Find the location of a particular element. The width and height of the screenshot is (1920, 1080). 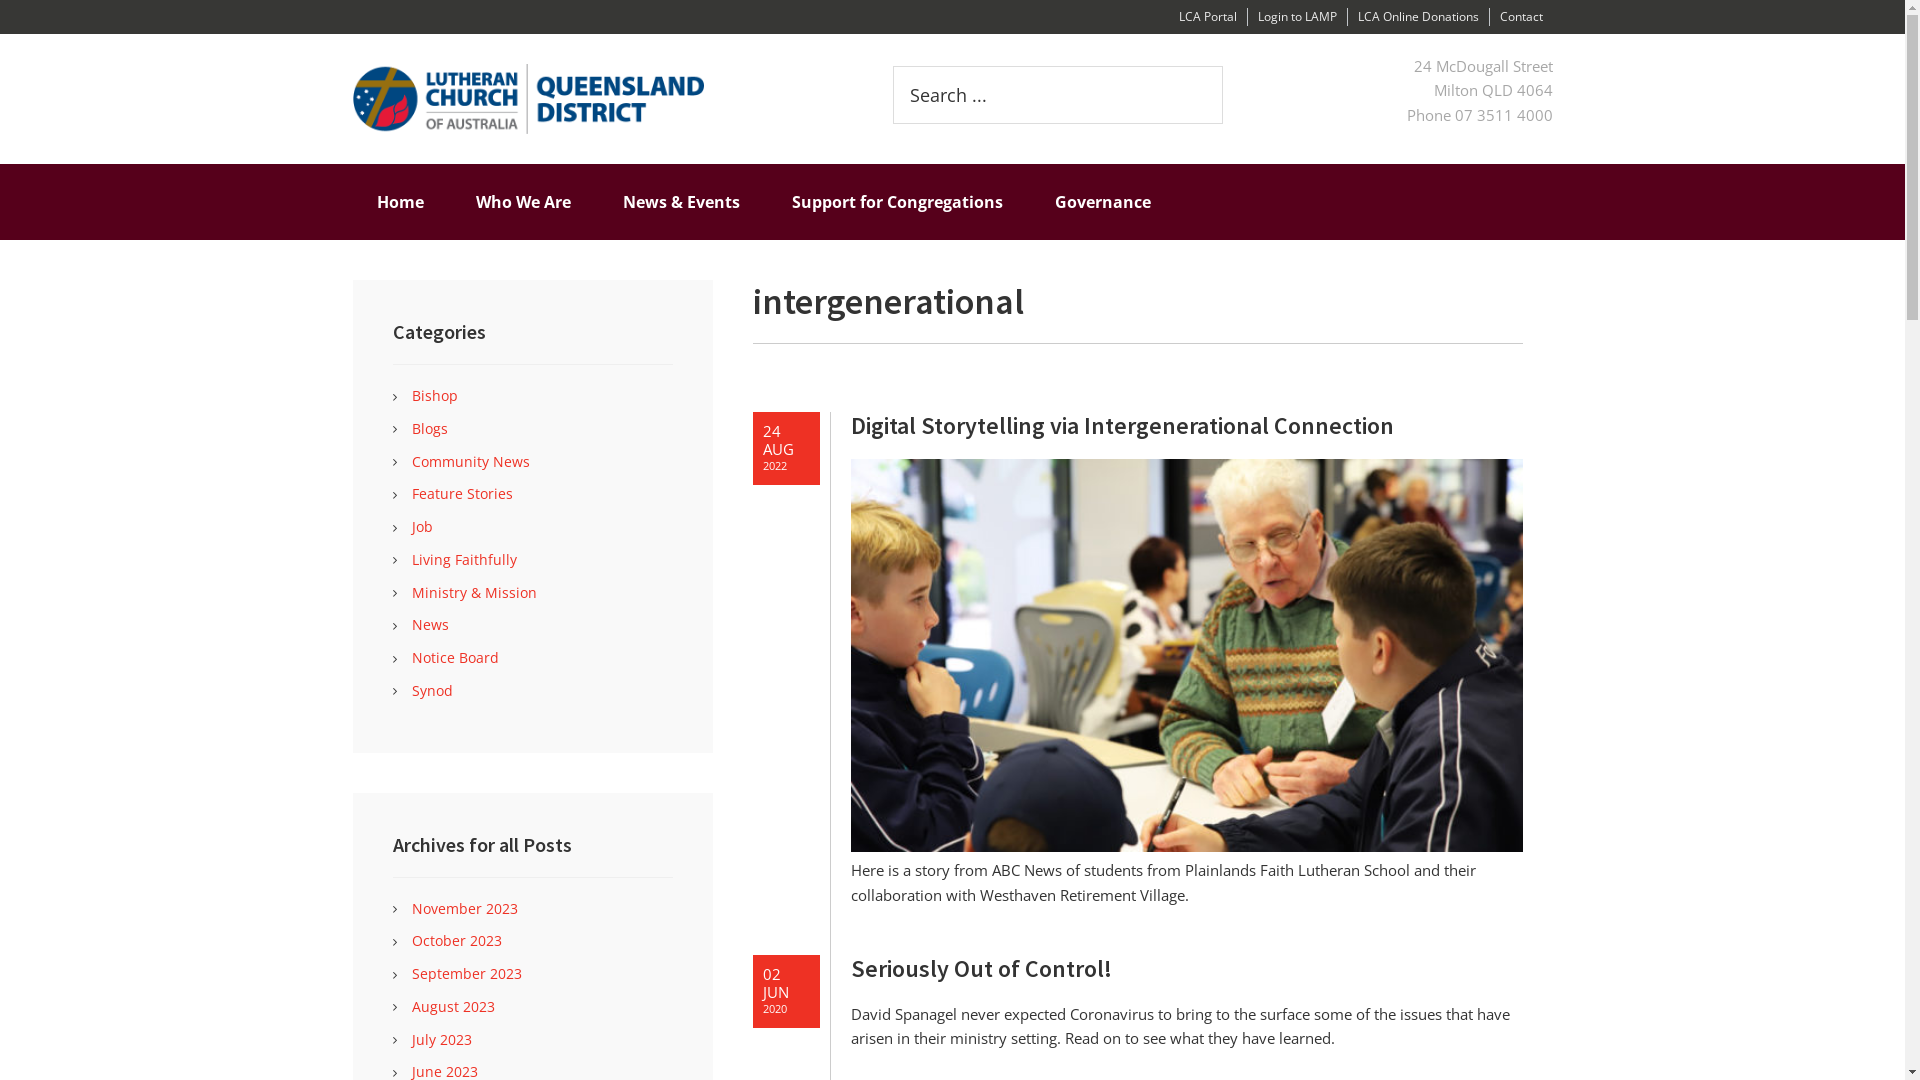

October 2023 is located at coordinates (457, 940).